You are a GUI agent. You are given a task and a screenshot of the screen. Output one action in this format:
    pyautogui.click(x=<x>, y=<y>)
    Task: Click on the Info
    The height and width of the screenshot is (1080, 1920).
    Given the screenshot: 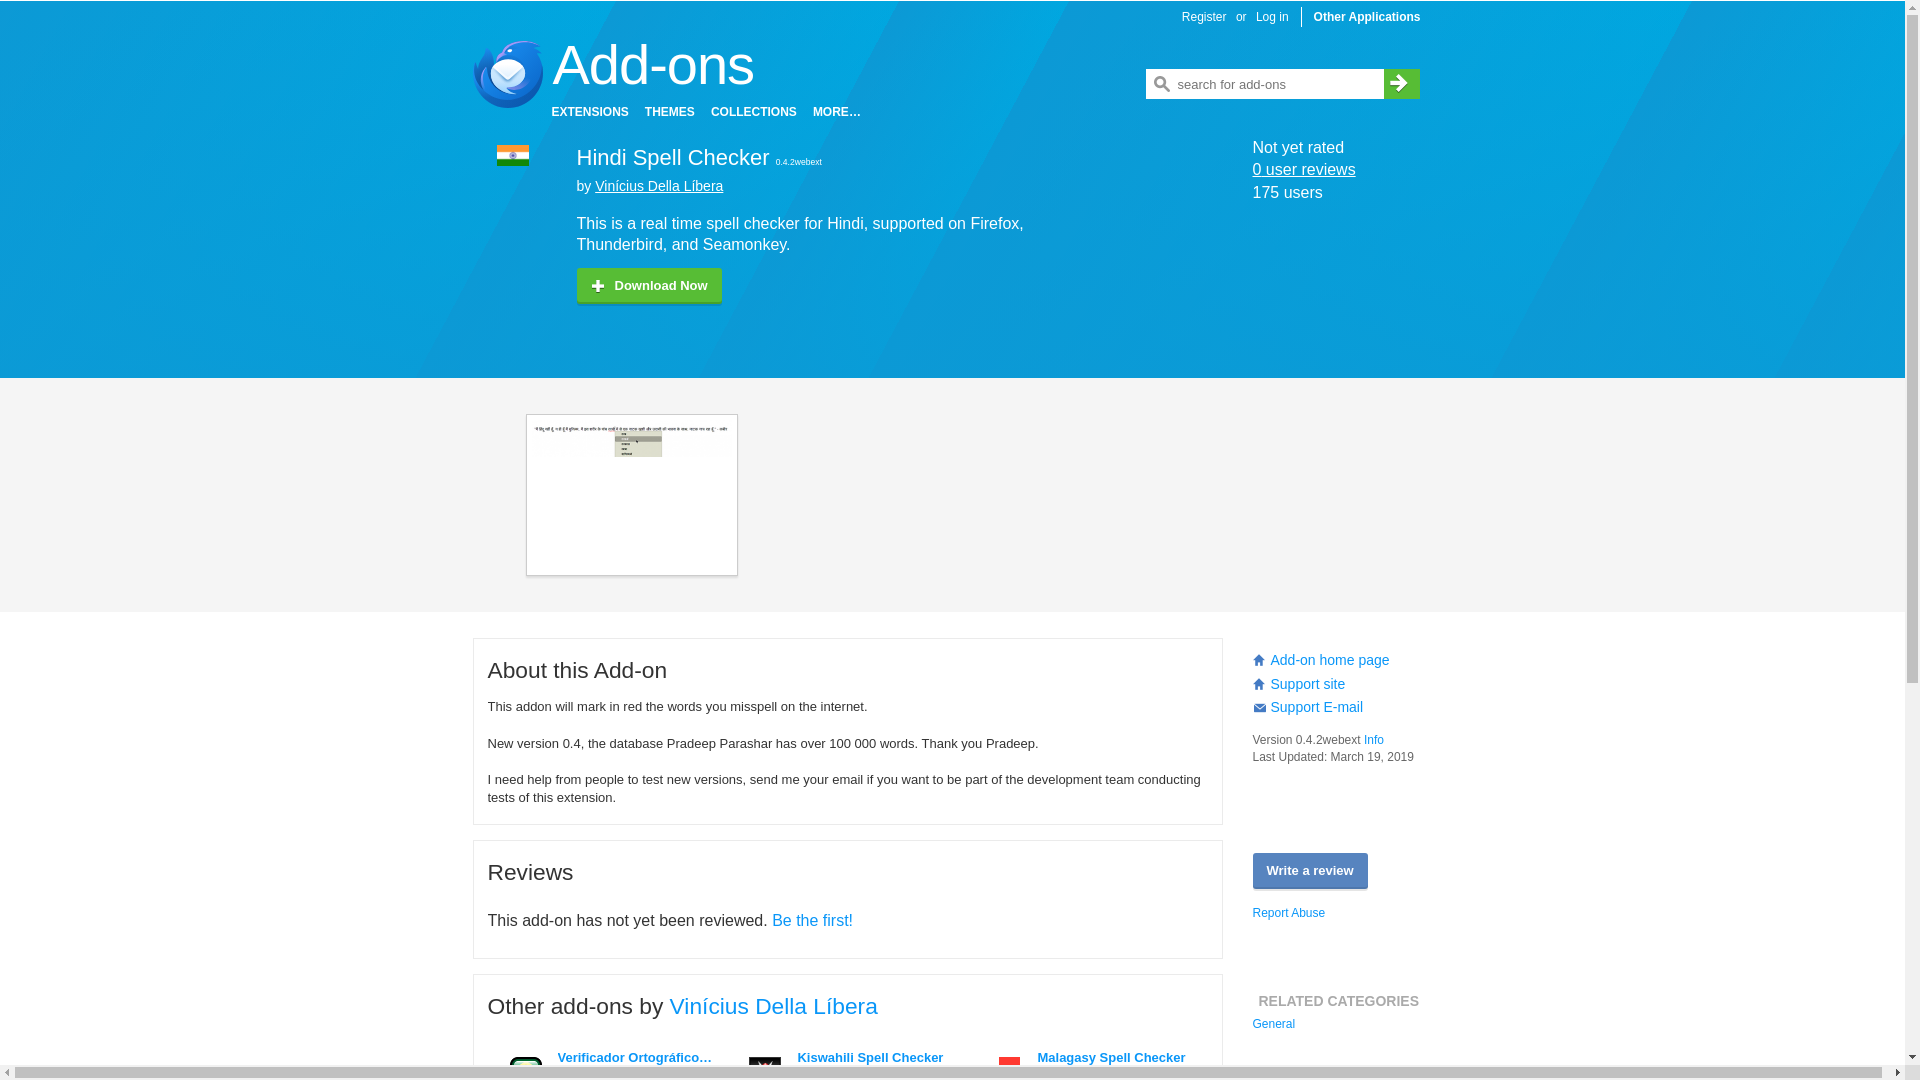 What is the action you would take?
    pyautogui.click(x=1374, y=740)
    